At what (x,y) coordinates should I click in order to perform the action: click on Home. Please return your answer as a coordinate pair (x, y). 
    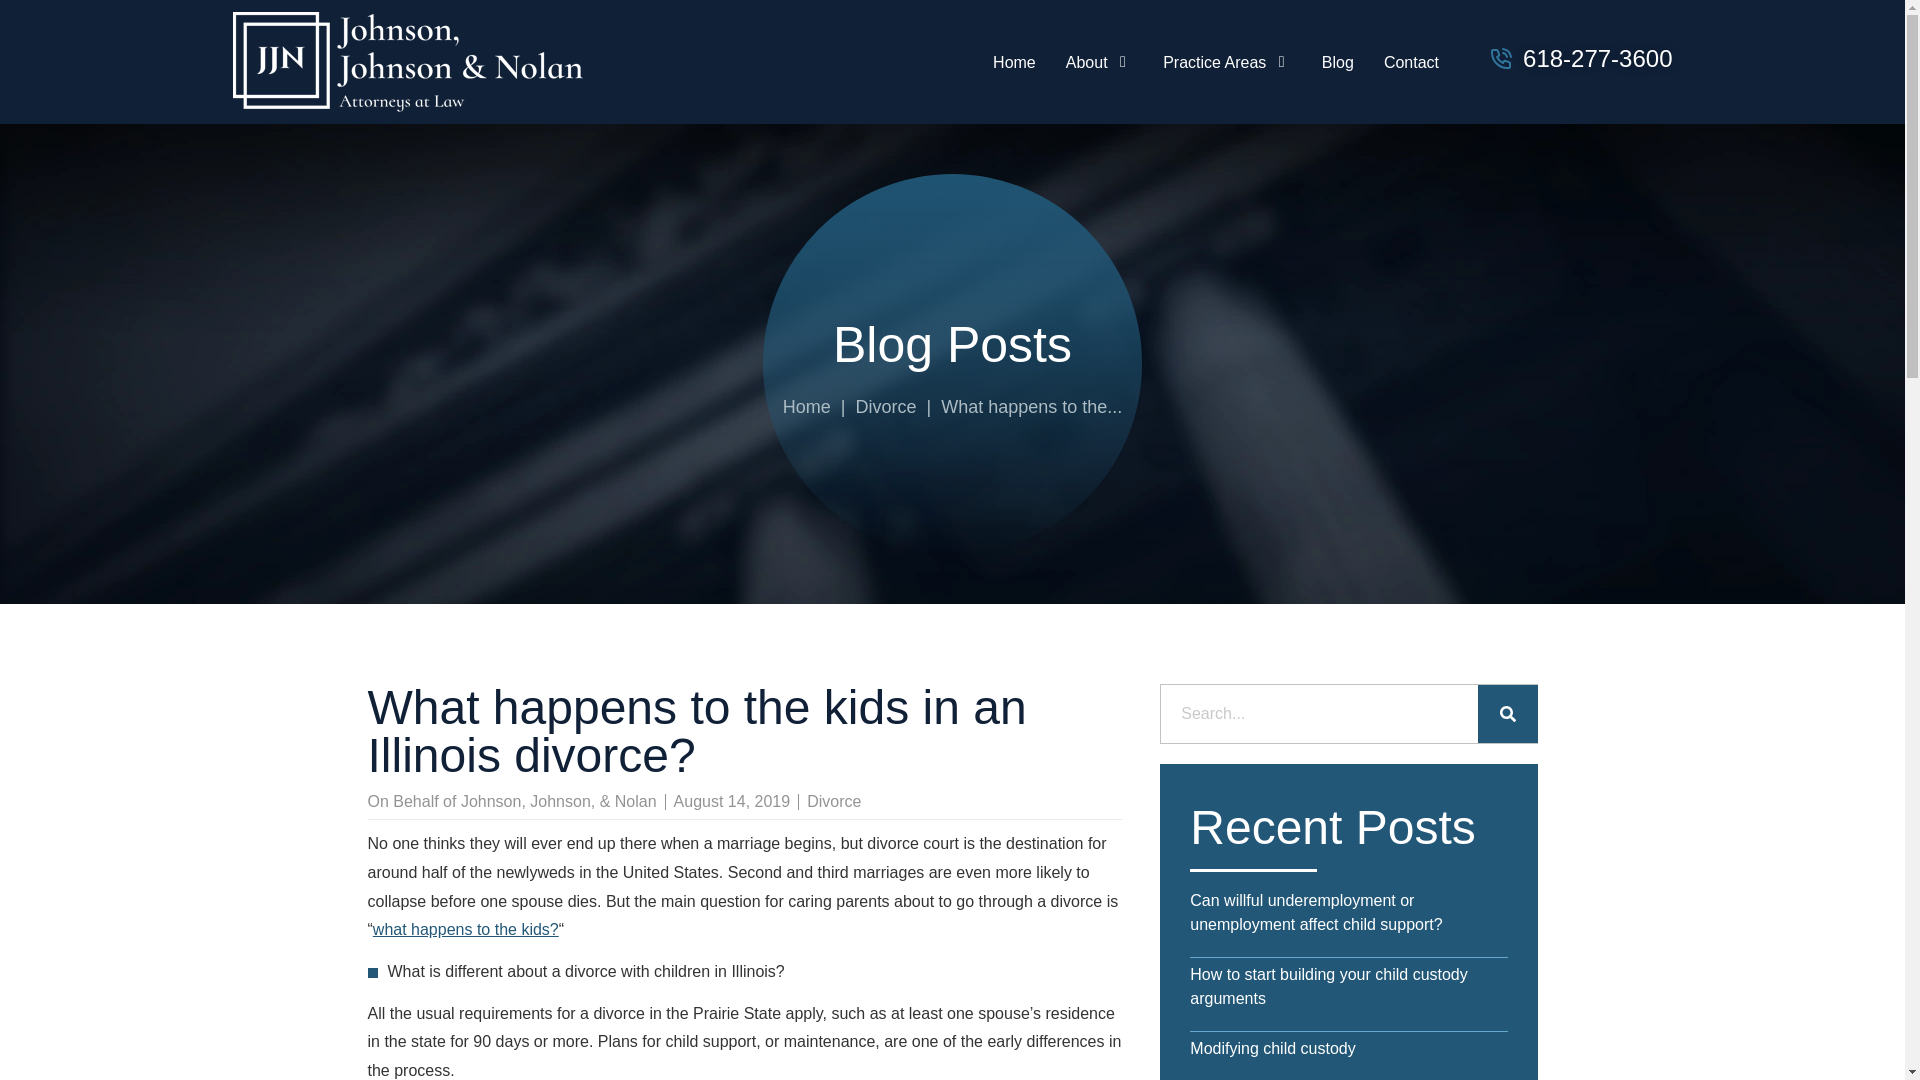
    Looking at the image, I should click on (1014, 62).